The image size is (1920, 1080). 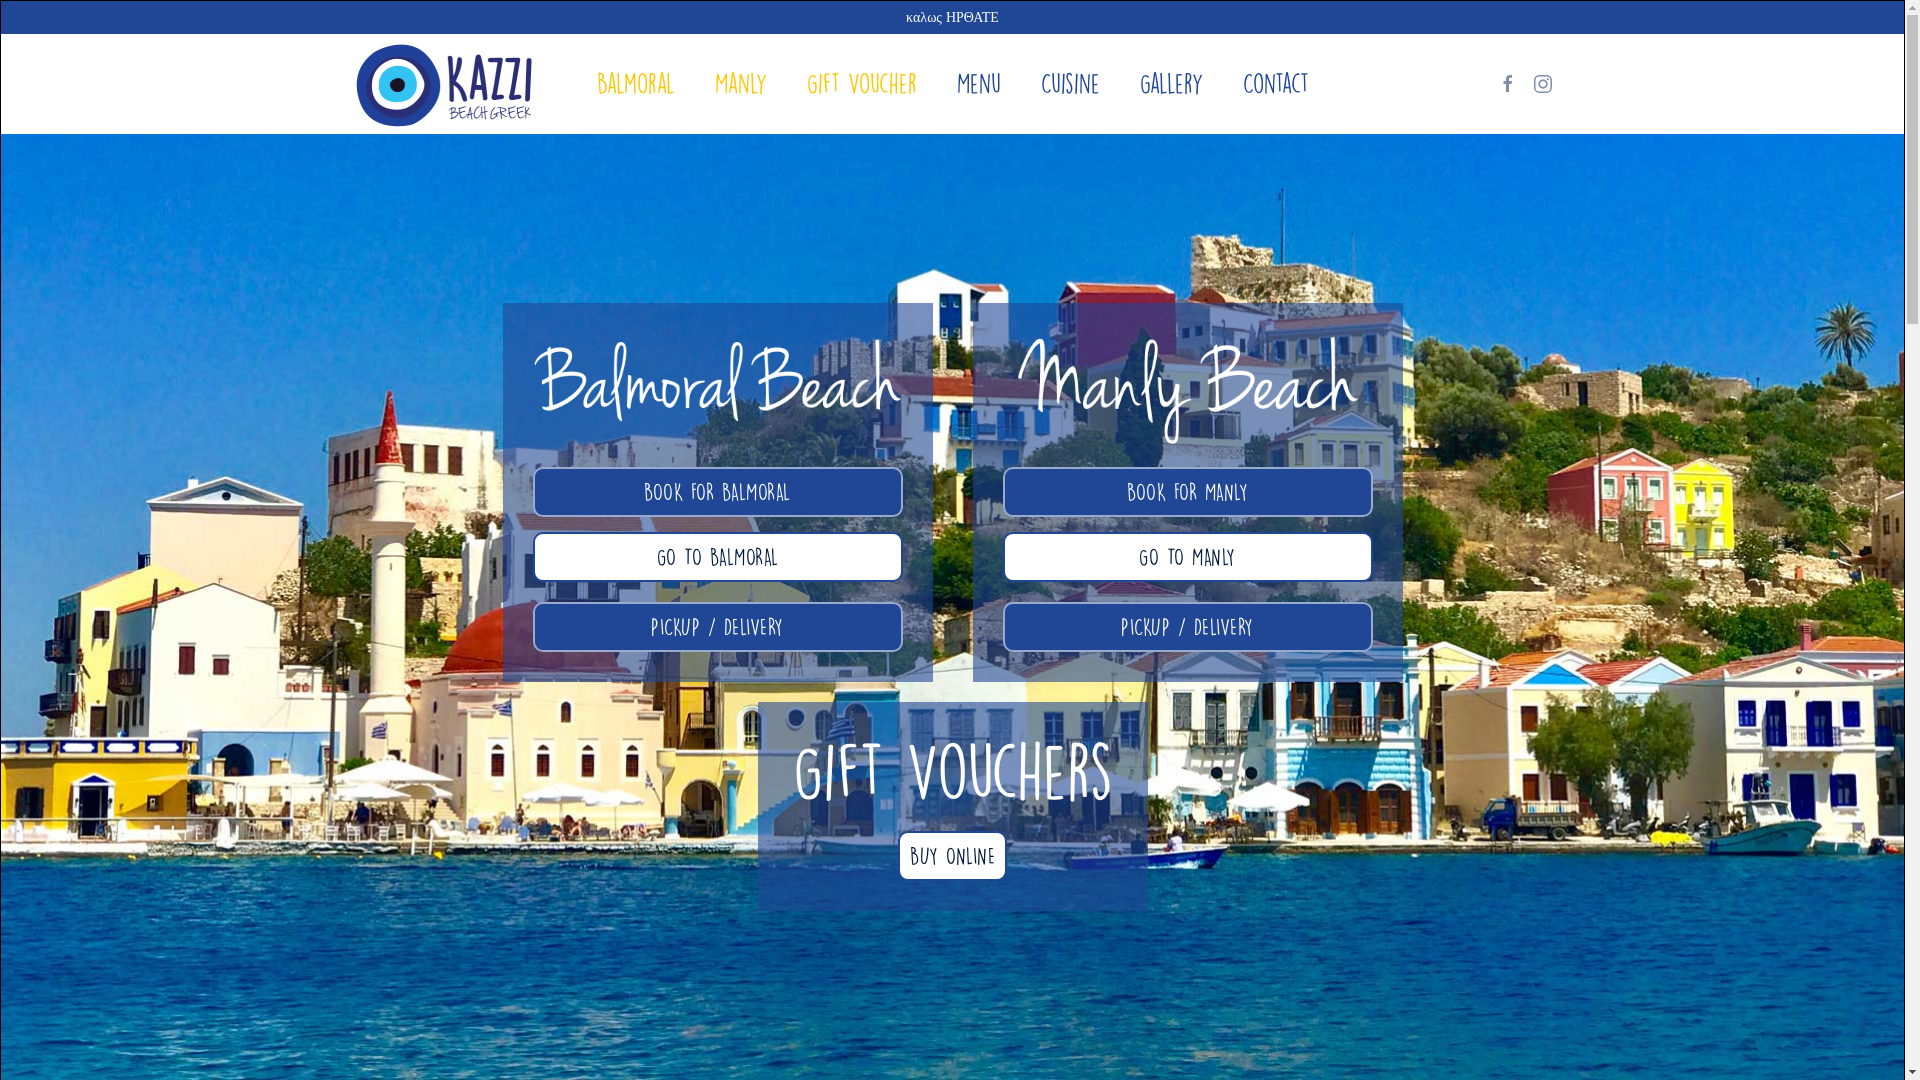 What do you see at coordinates (1187, 557) in the screenshot?
I see `GO TO MANLY` at bounding box center [1187, 557].